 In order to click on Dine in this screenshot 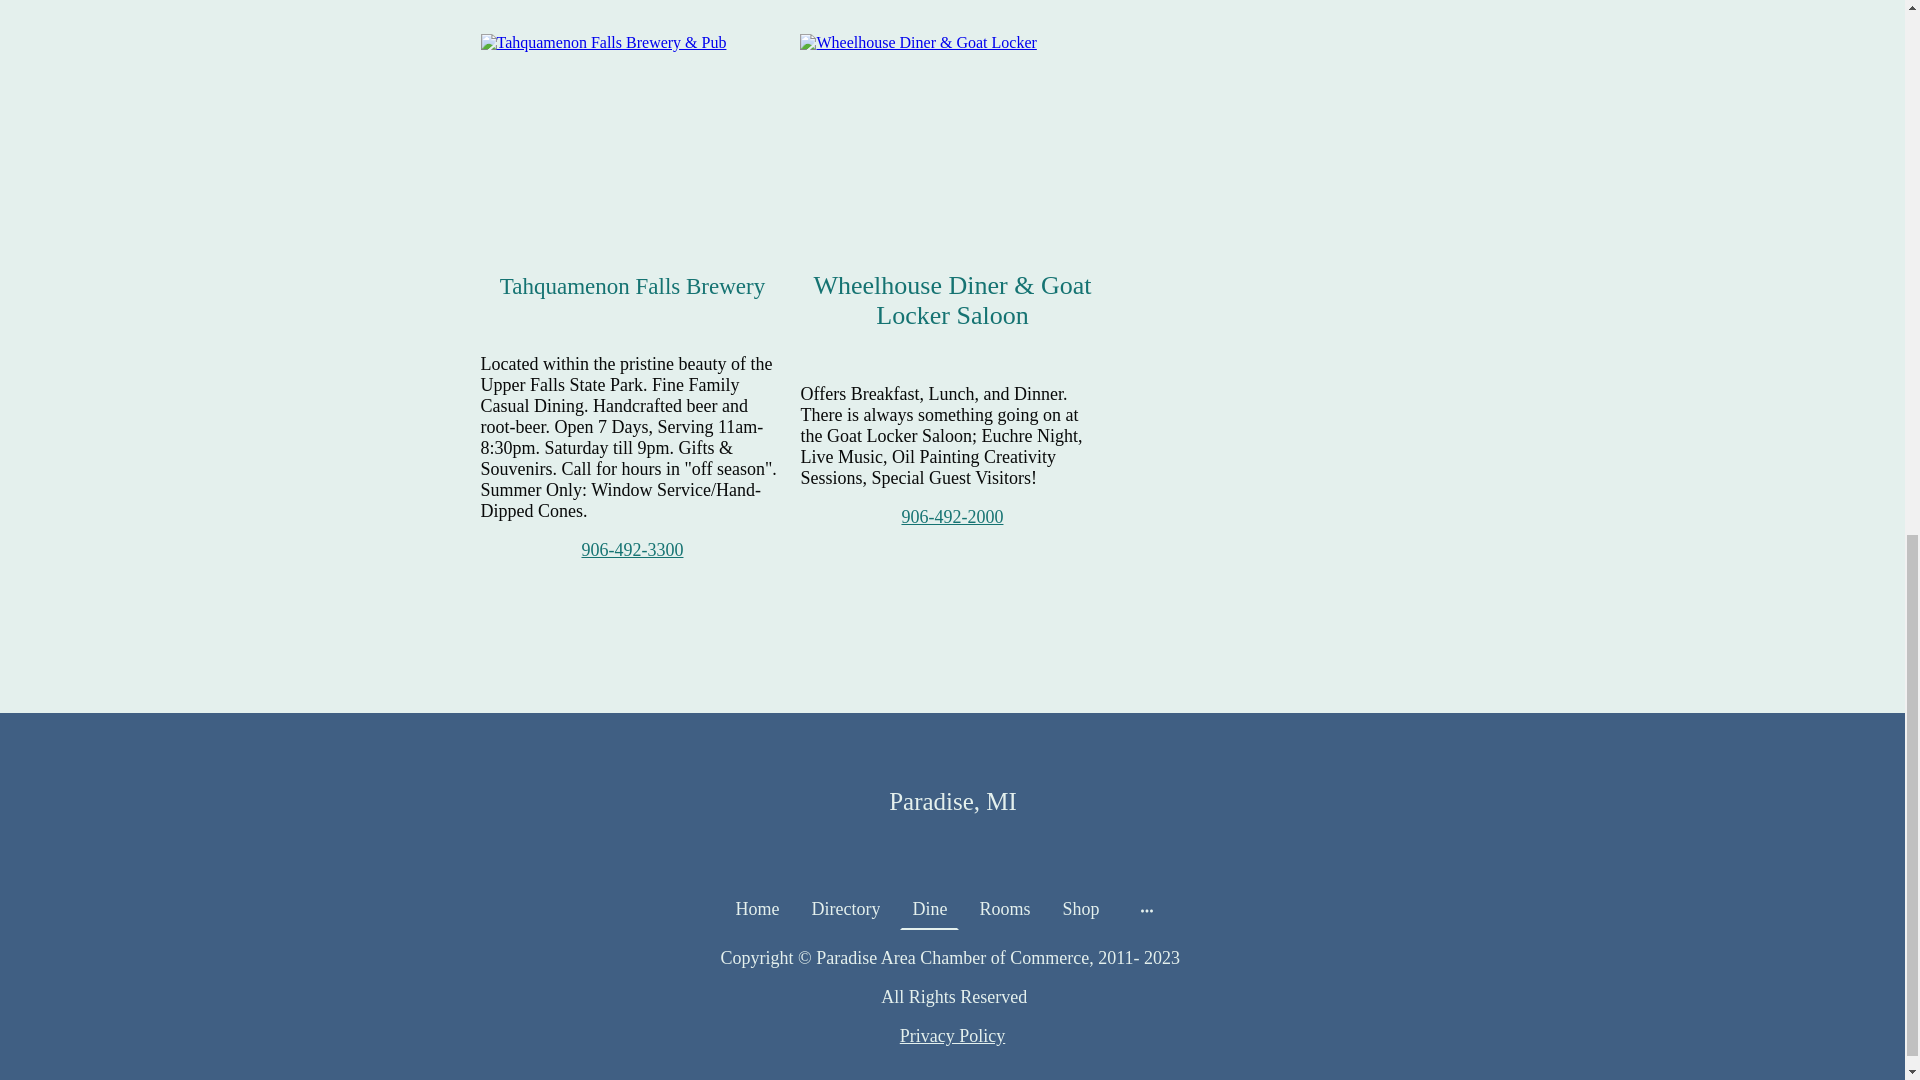, I will do `click(929, 909)`.